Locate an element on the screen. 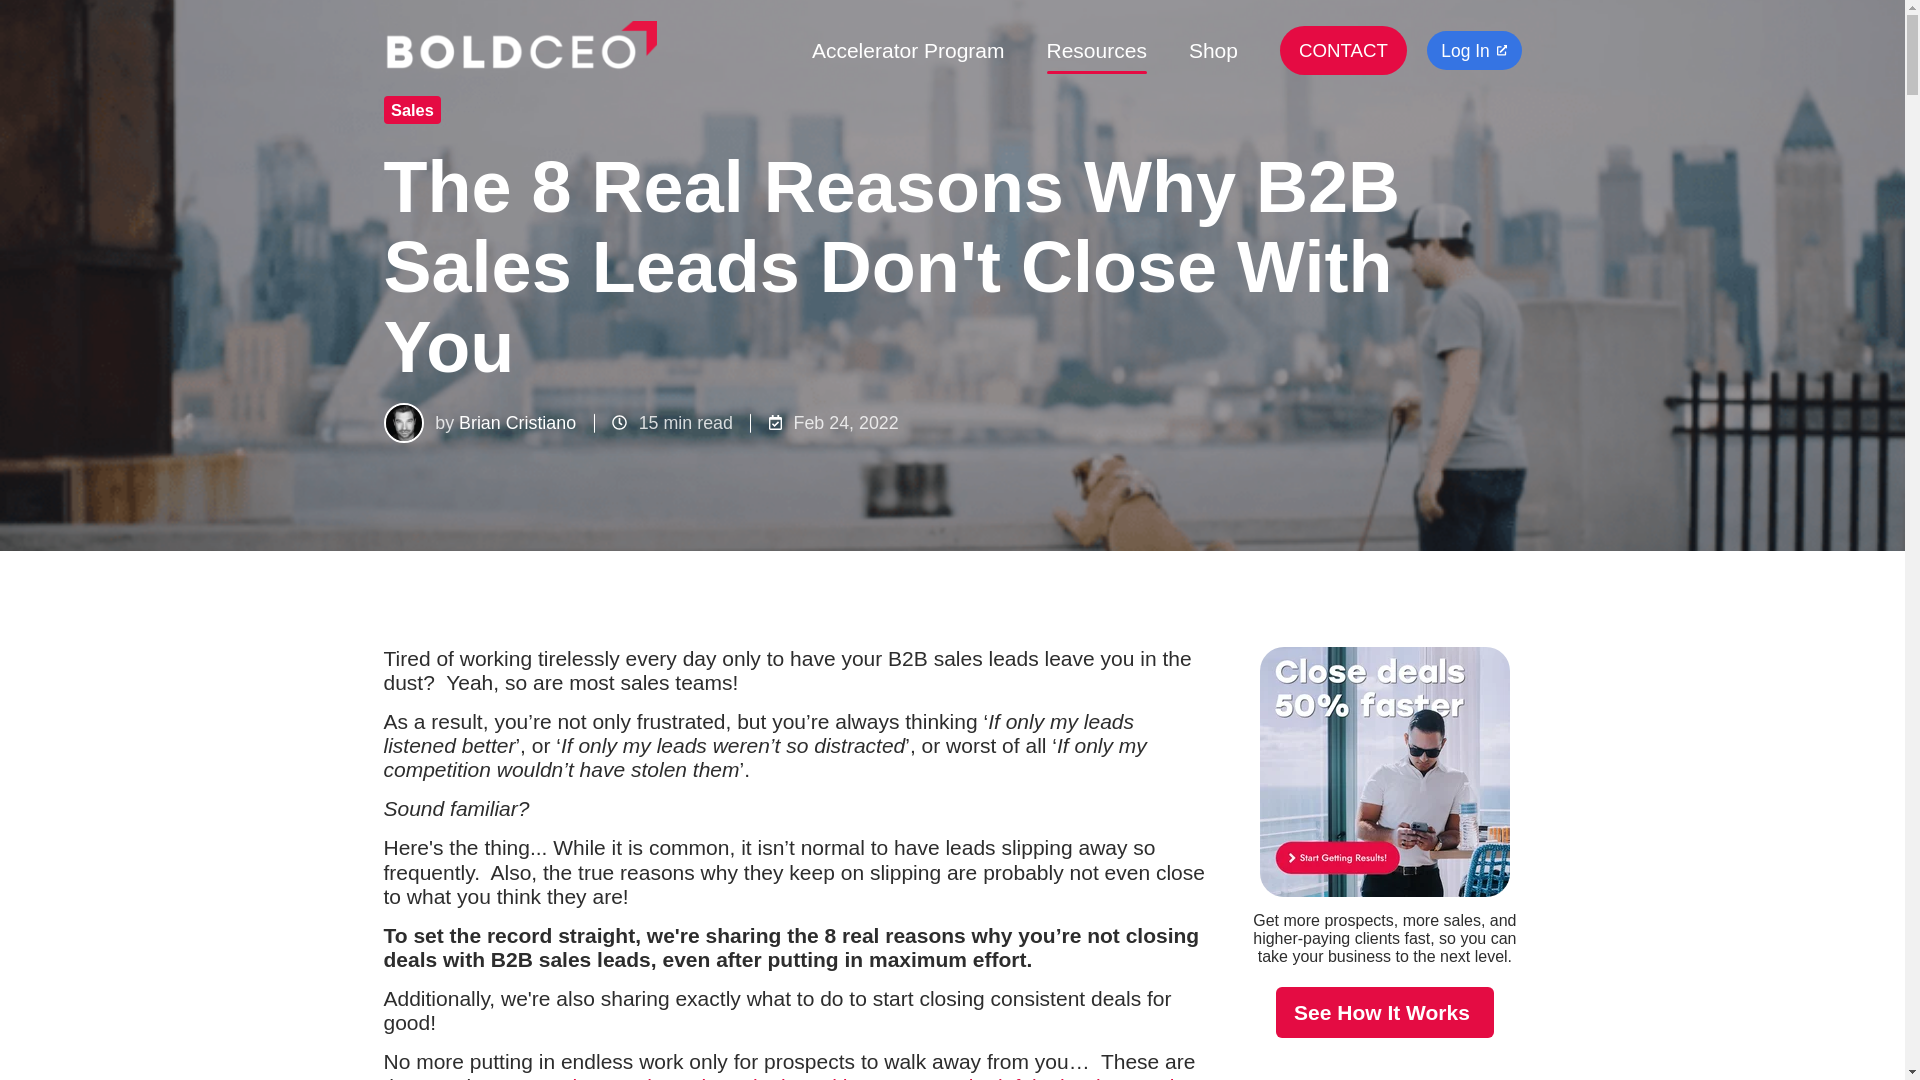 The image size is (1920, 1080). Shop is located at coordinates (1213, 50).